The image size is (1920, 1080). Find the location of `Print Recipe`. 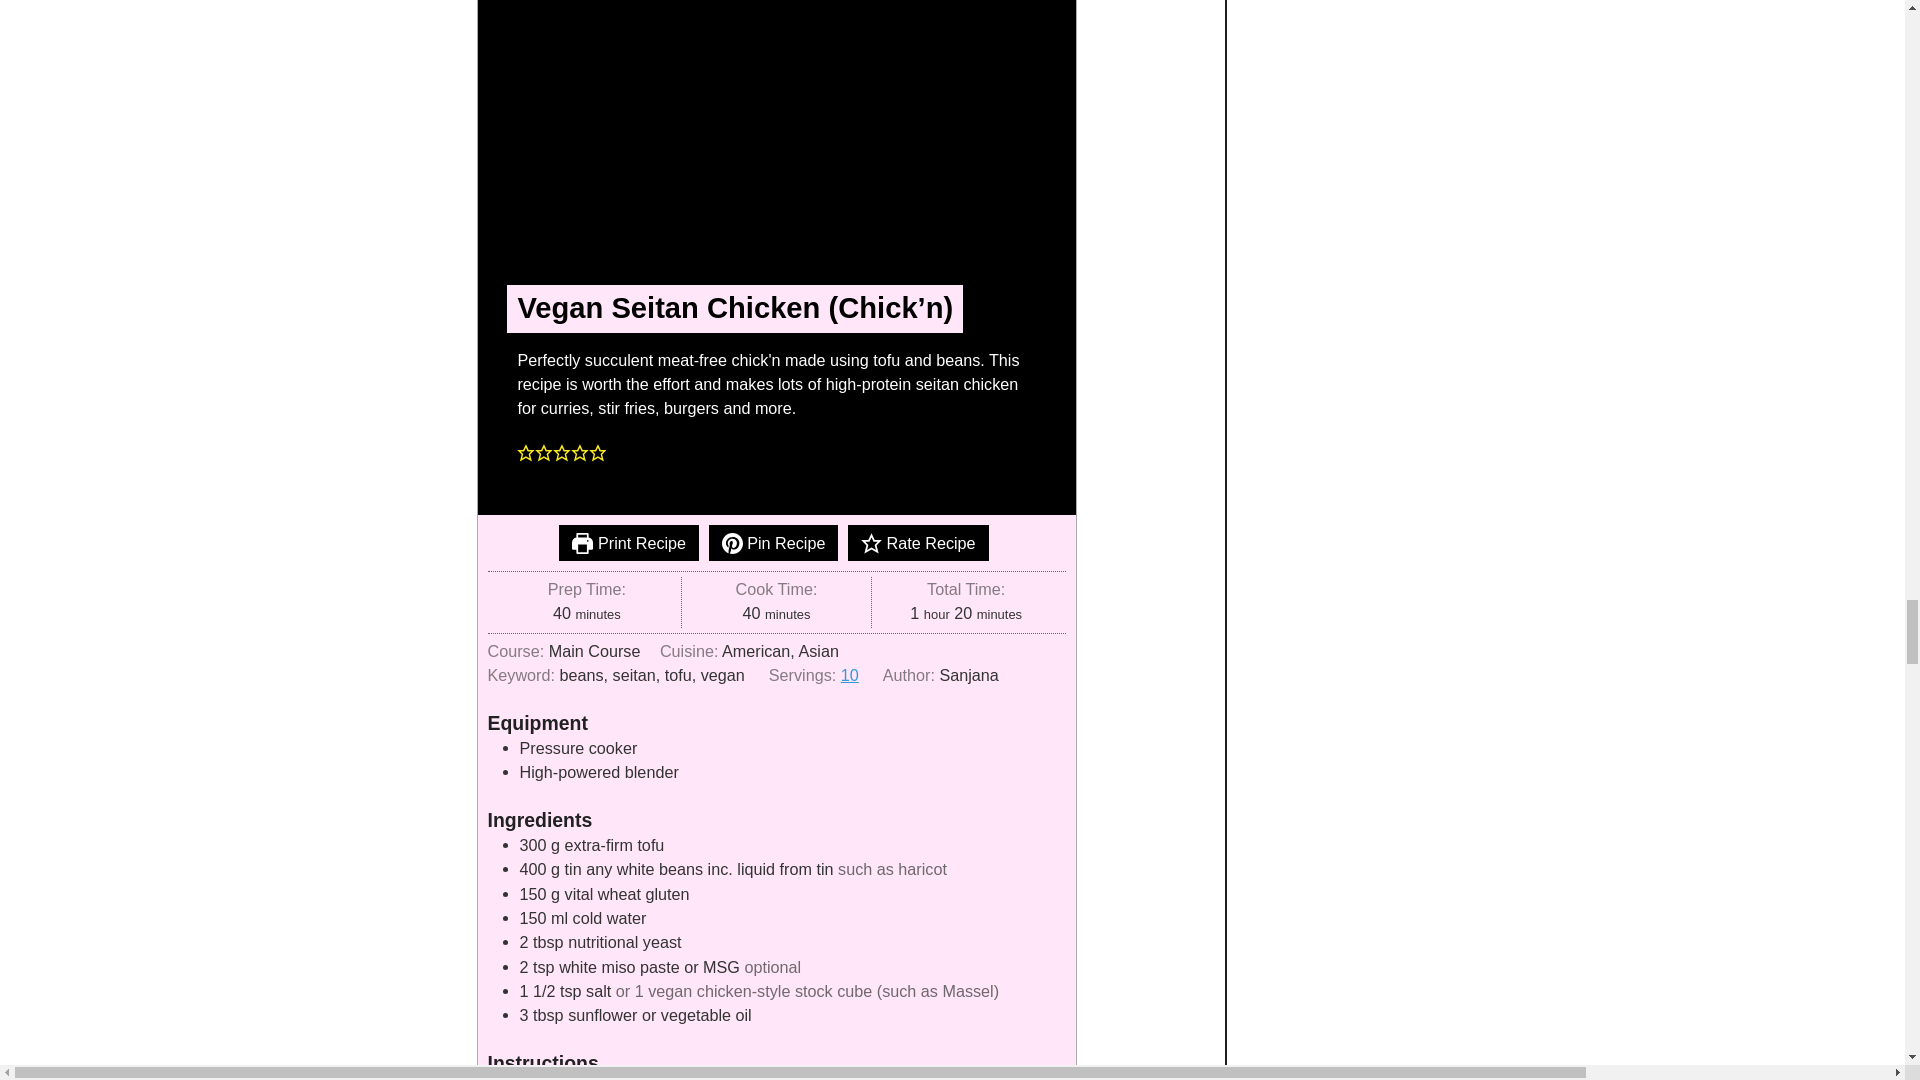

Print Recipe is located at coordinates (628, 542).